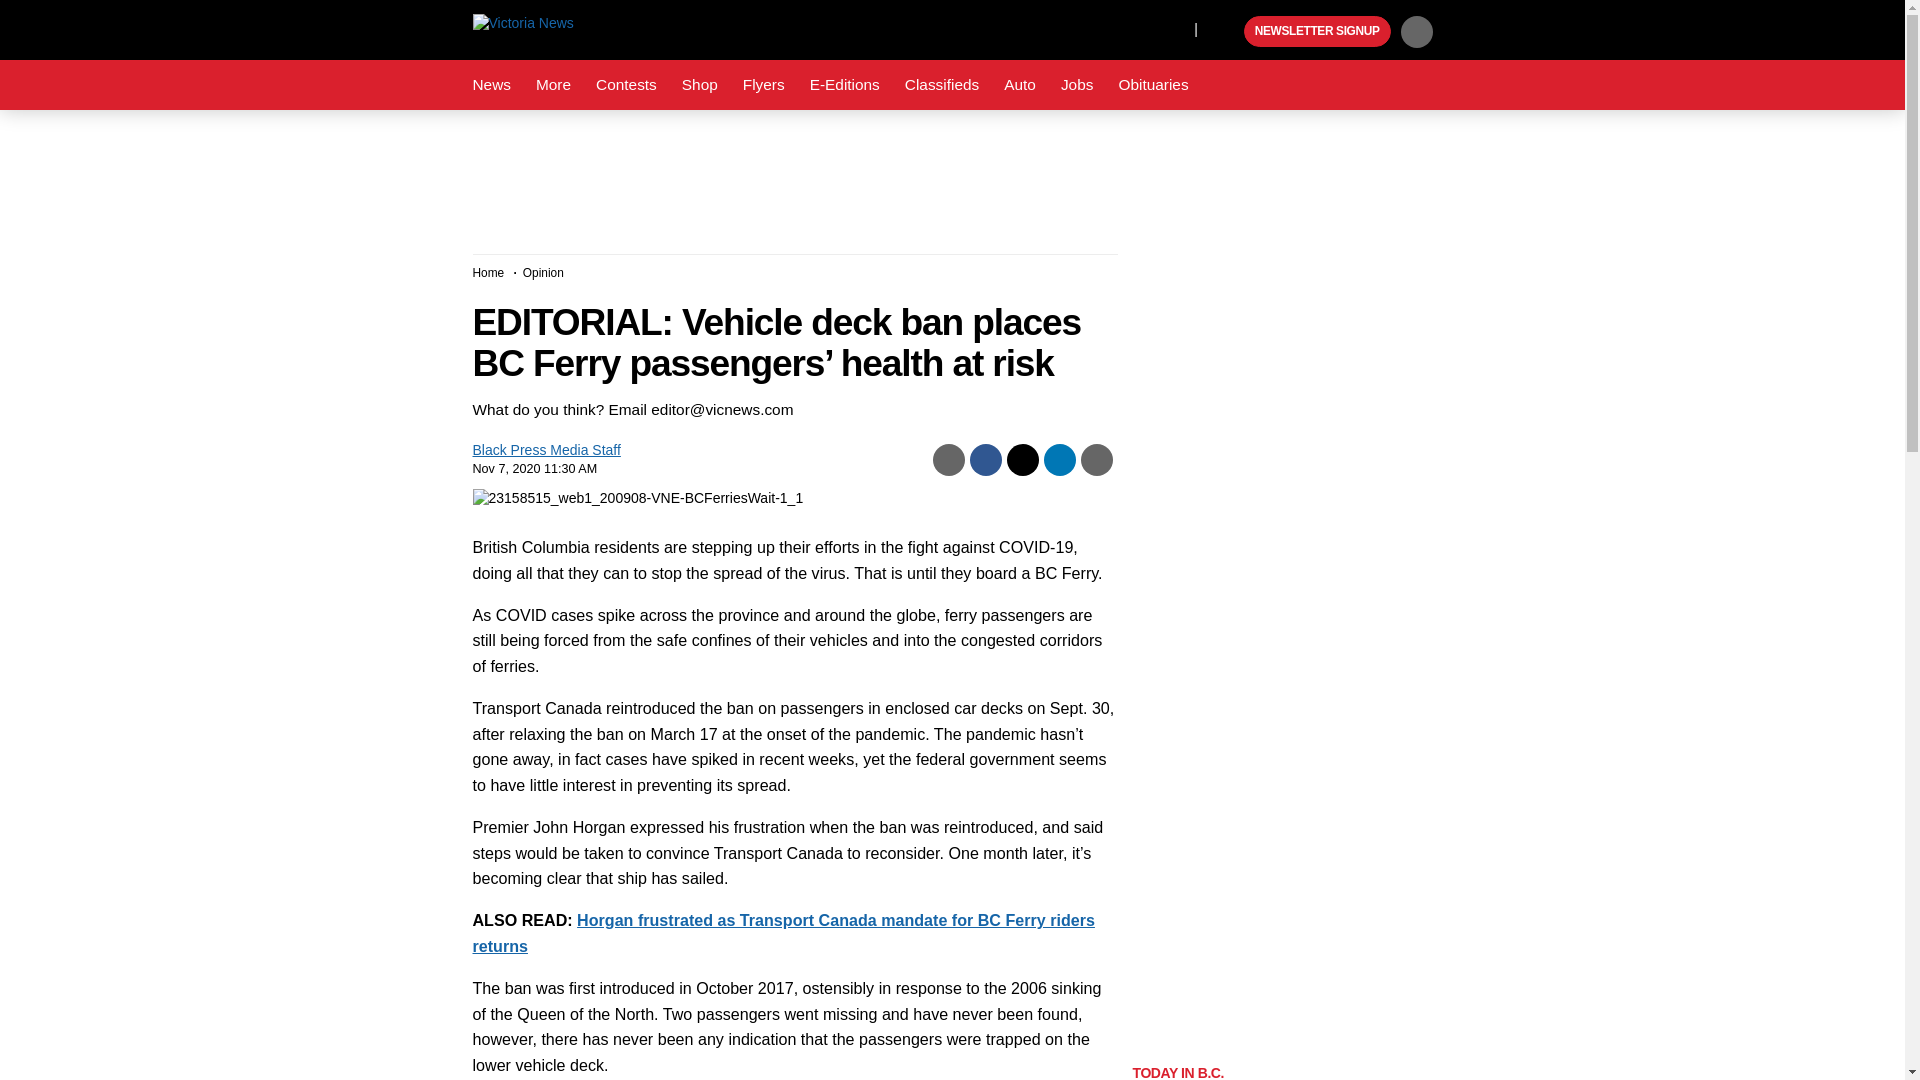 The image size is (1920, 1080). What do you see at coordinates (1317, 32) in the screenshot?
I see `NEWSLETTER SIGNUP` at bounding box center [1317, 32].